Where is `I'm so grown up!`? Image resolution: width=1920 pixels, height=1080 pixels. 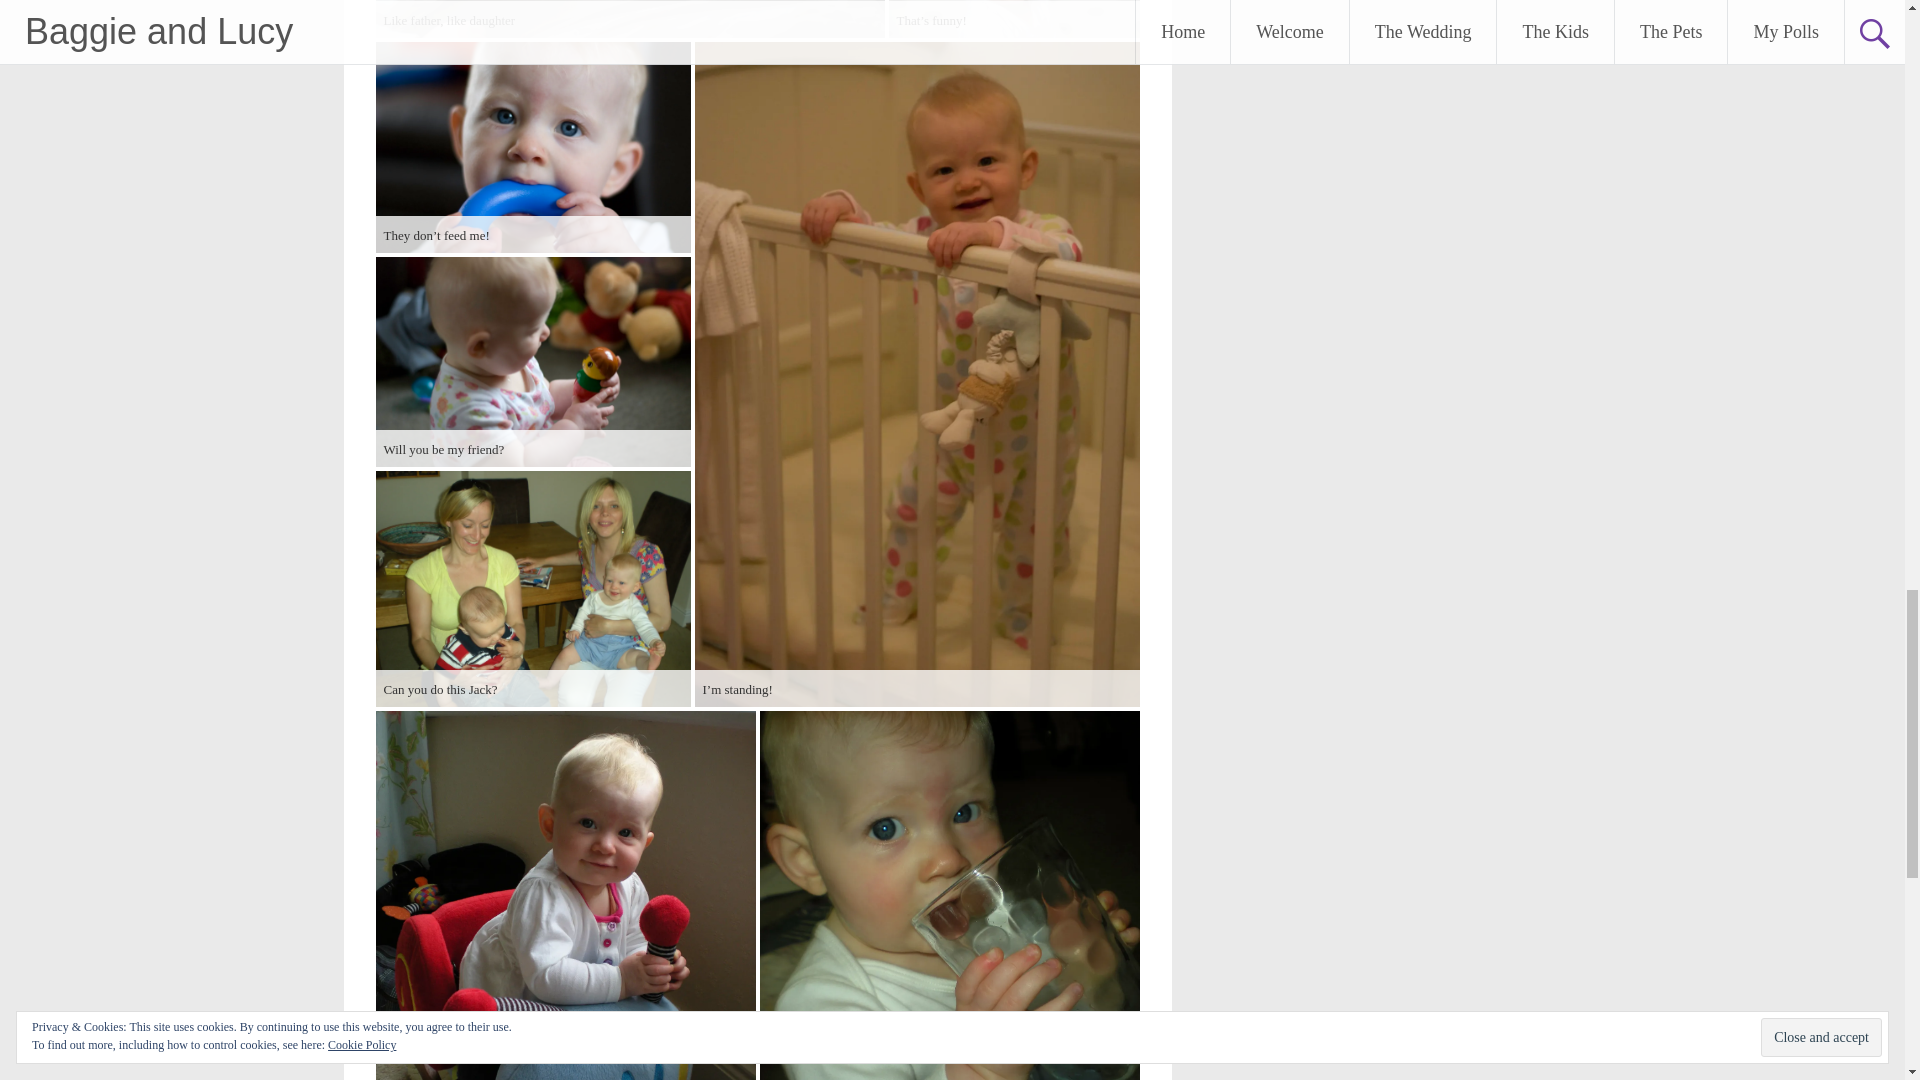 I'm so grown up! is located at coordinates (950, 895).